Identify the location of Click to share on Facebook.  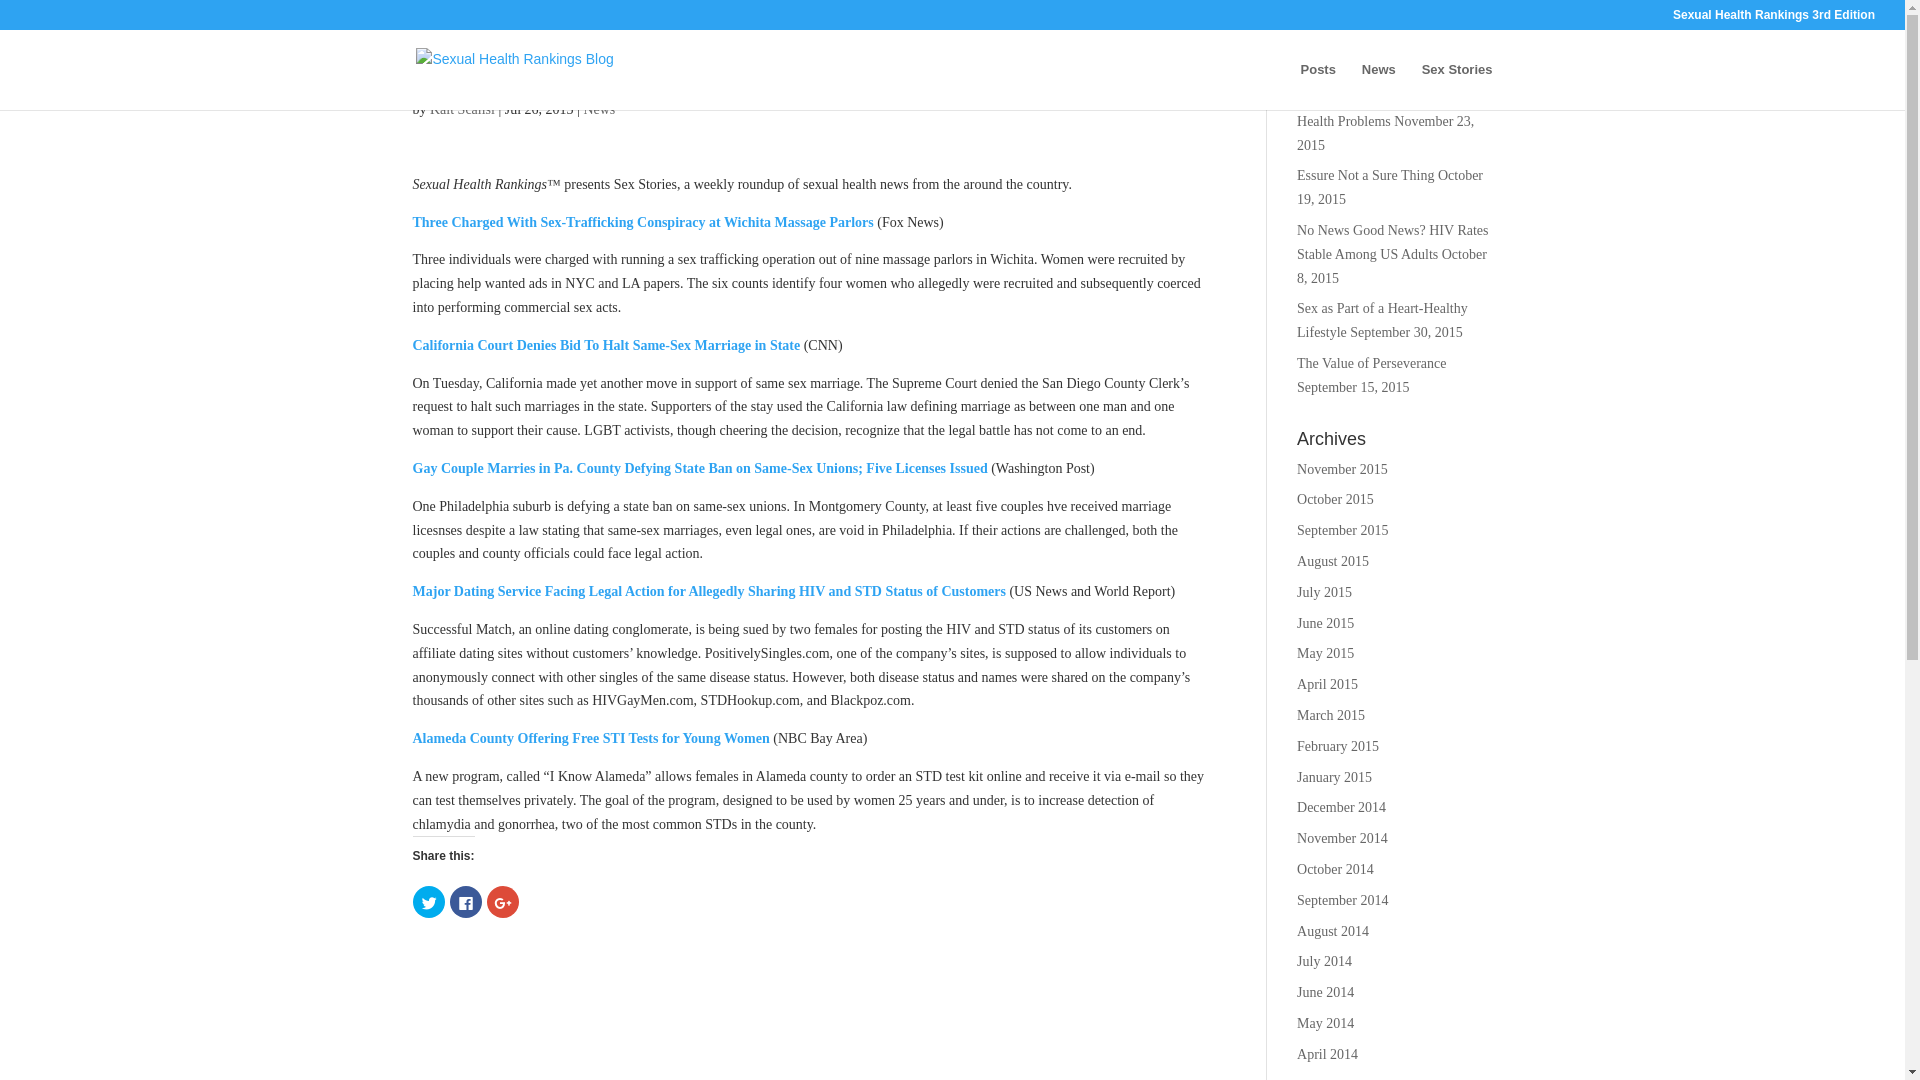
(465, 902).